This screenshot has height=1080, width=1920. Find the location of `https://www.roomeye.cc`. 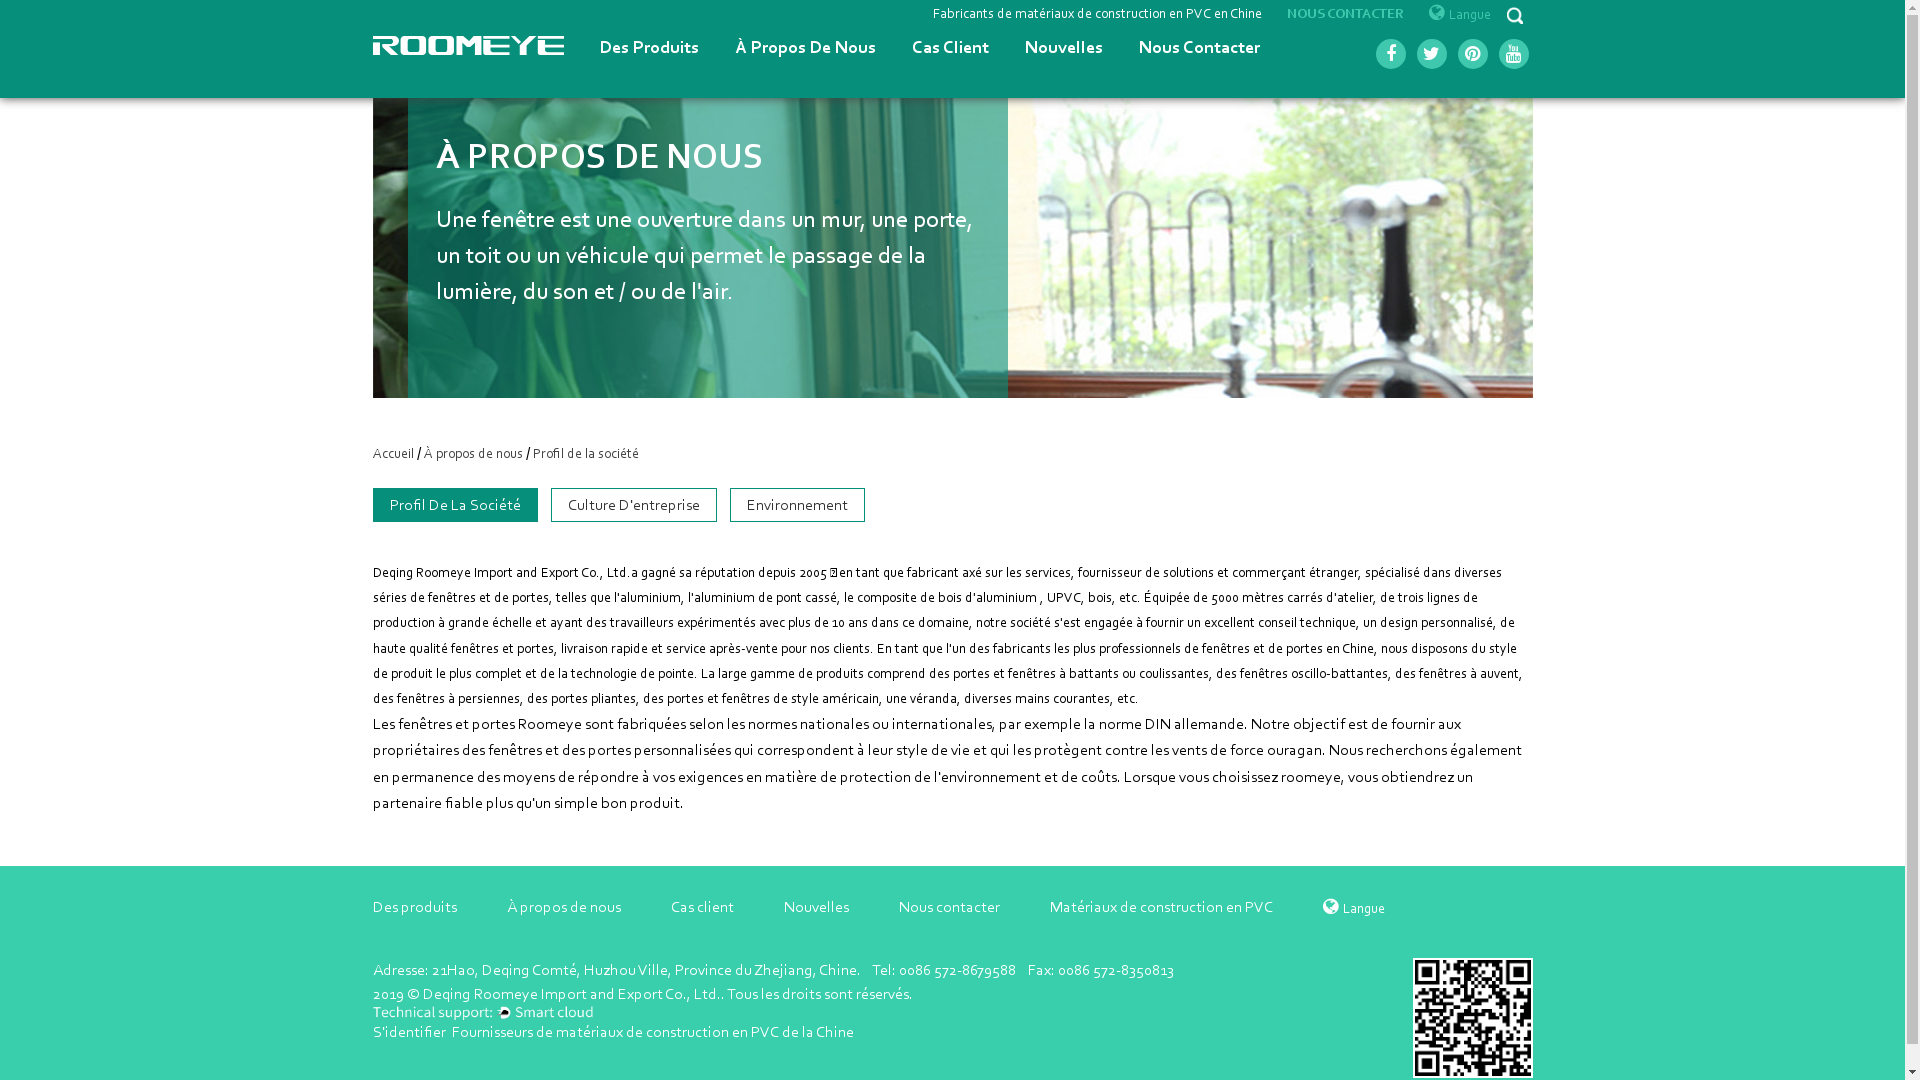

https://www.roomeye.cc is located at coordinates (1472, 1018).